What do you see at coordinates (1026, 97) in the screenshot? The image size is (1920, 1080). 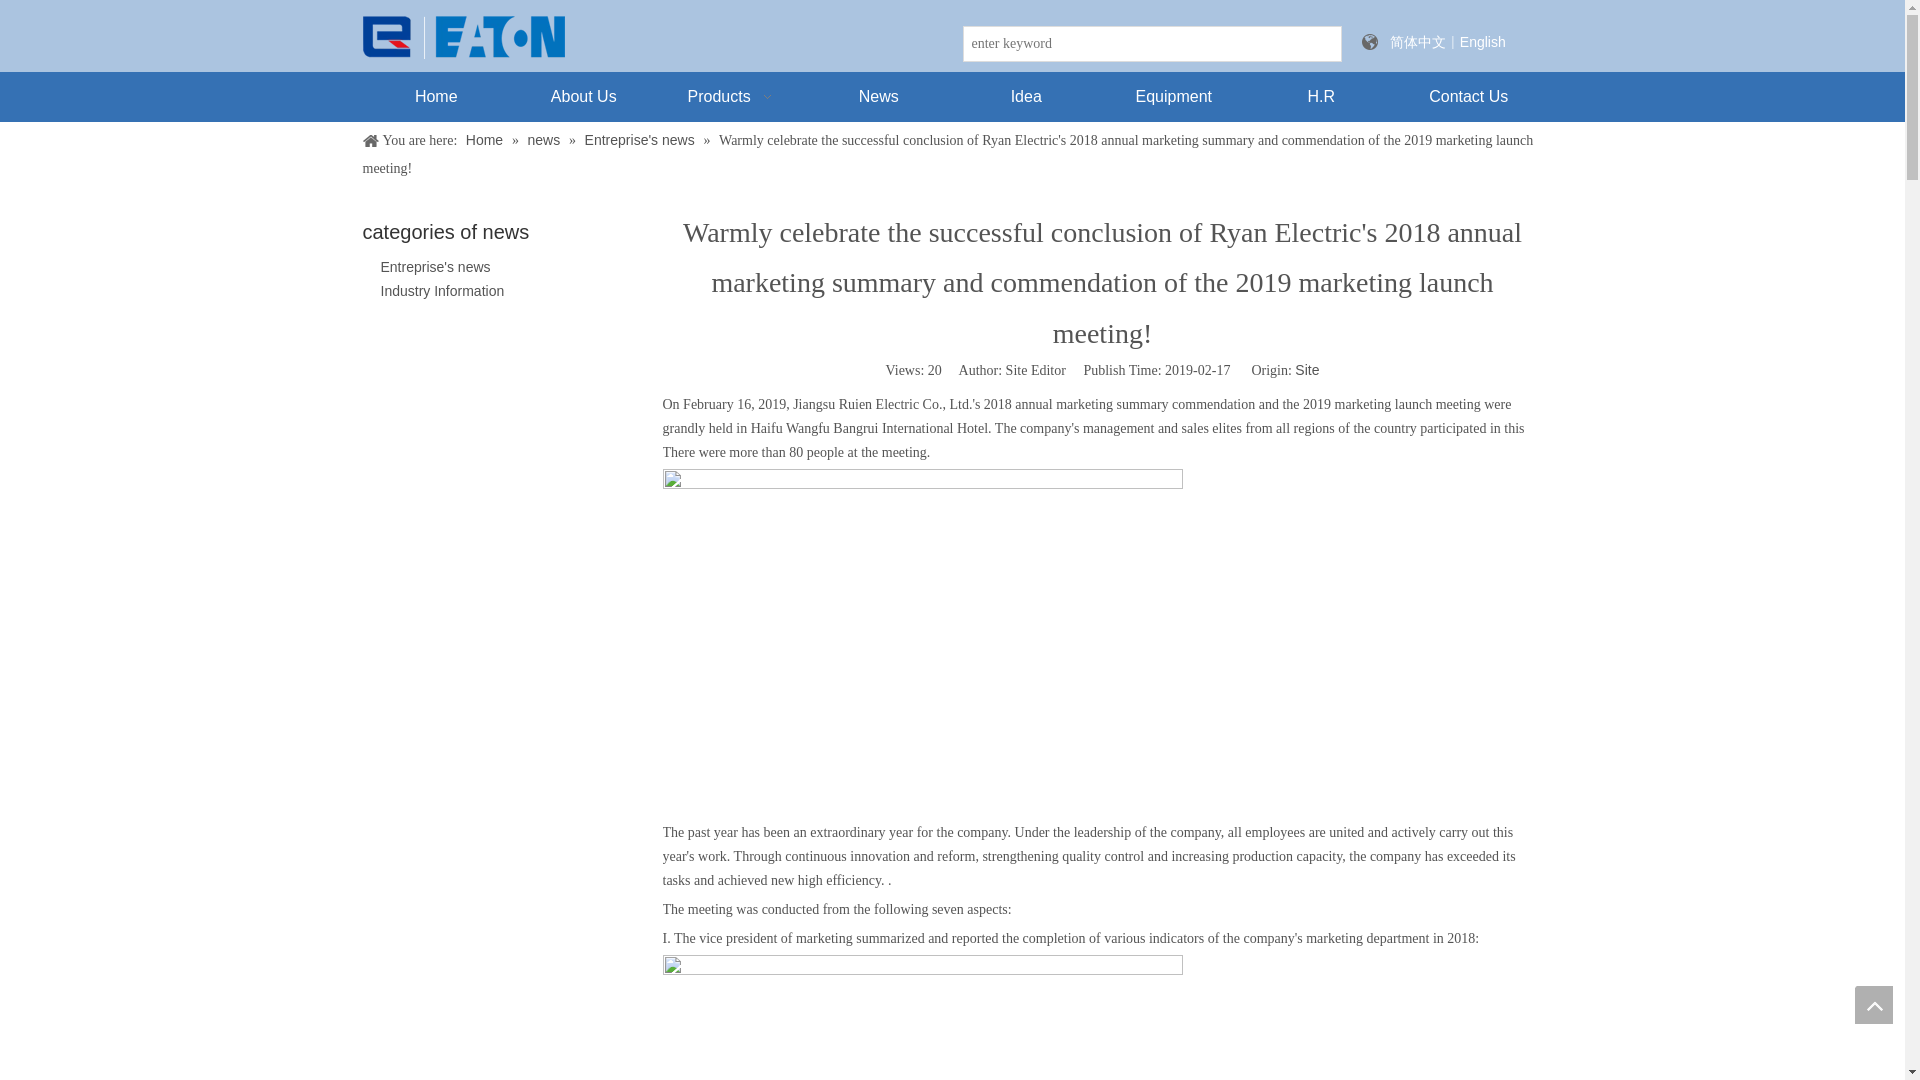 I see `Idea` at bounding box center [1026, 97].